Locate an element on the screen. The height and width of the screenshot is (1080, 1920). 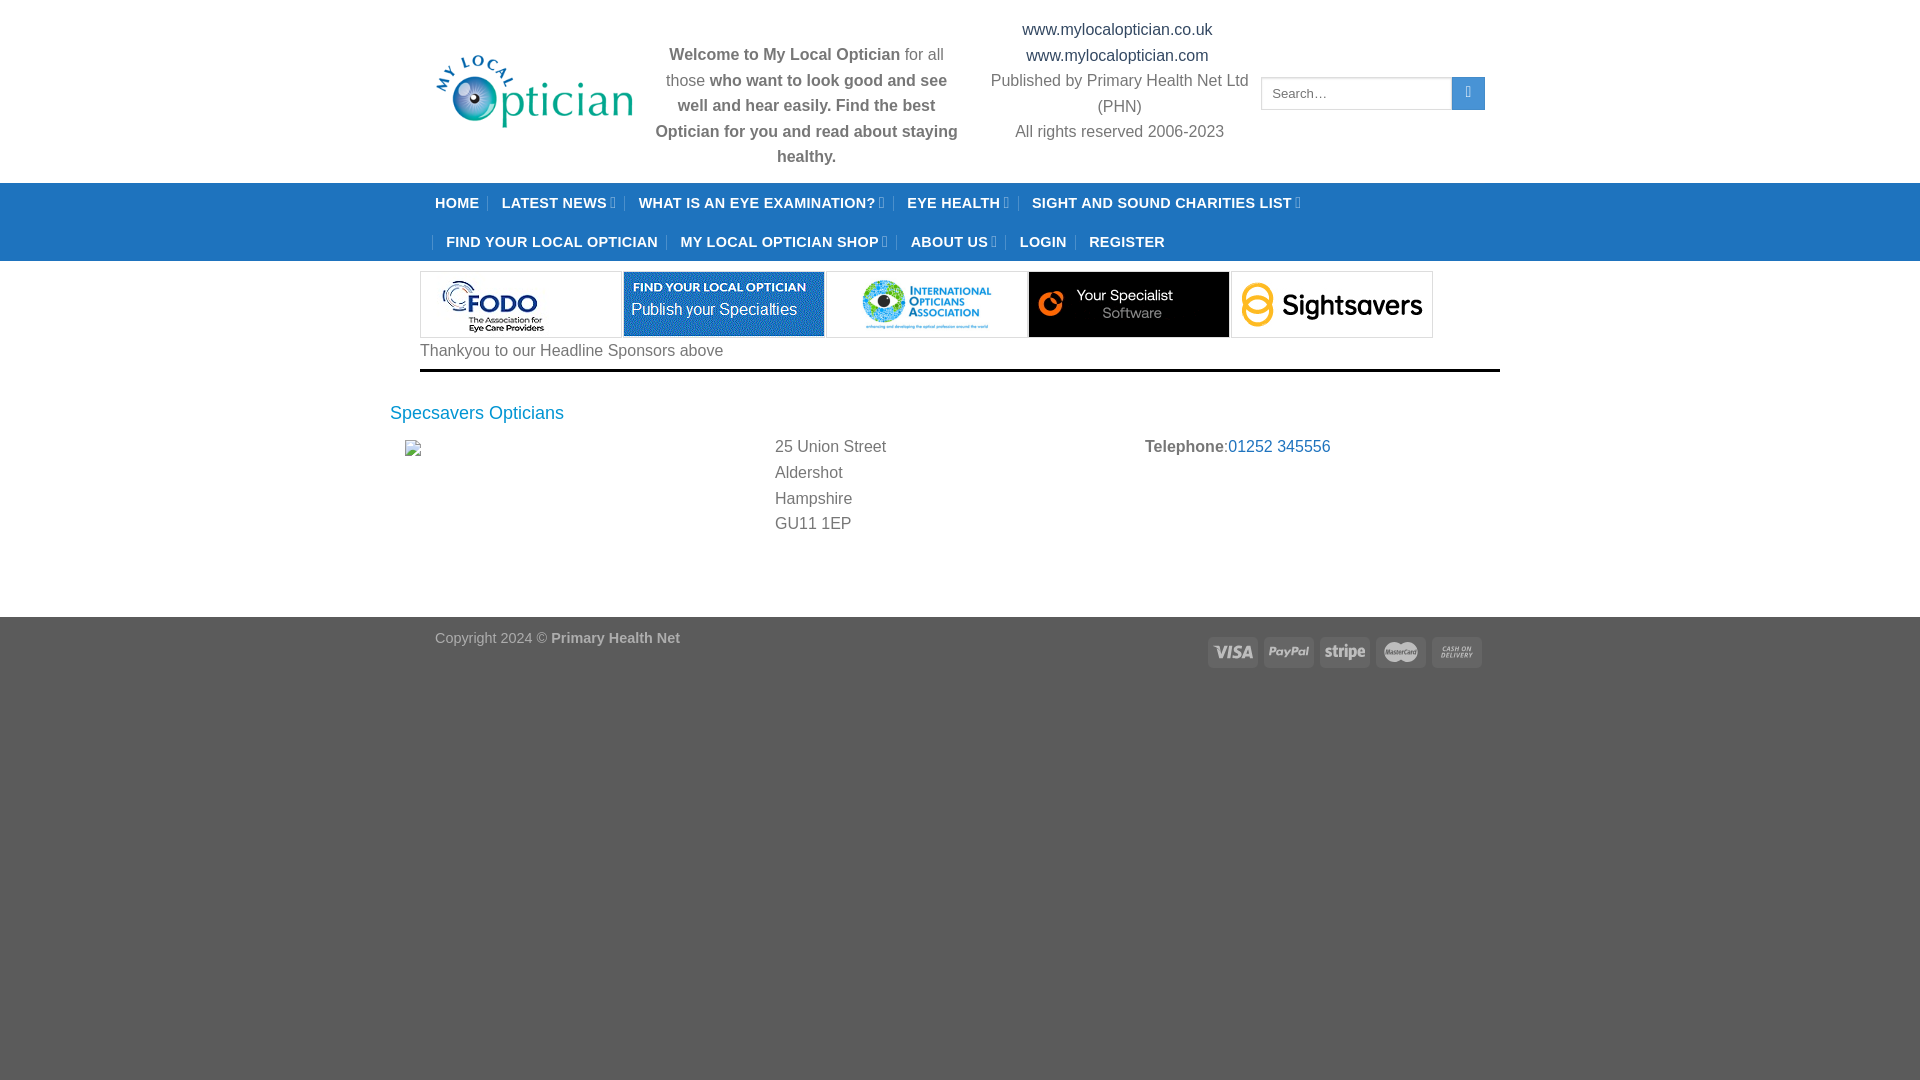
Search is located at coordinates (1468, 94).